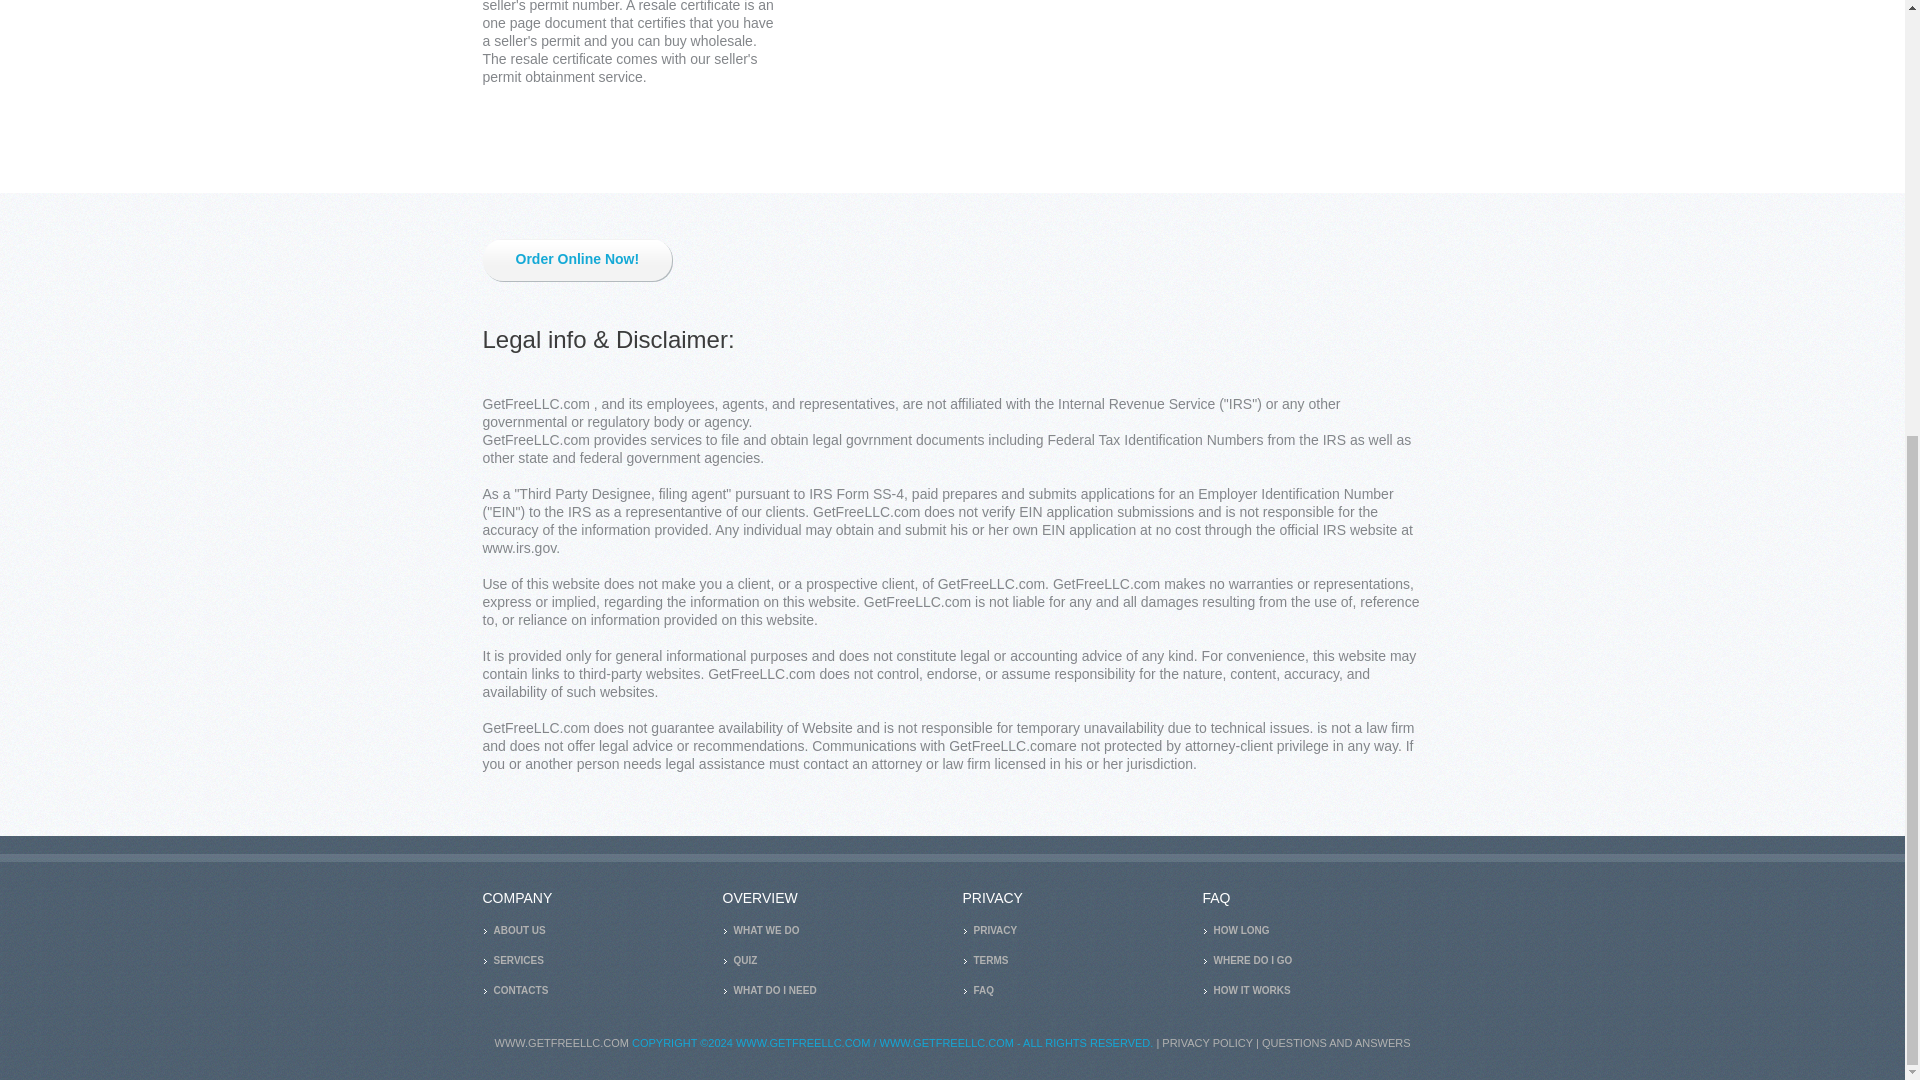  Describe the element at coordinates (521, 990) in the screenshot. I see `CONTACTS` at that location.